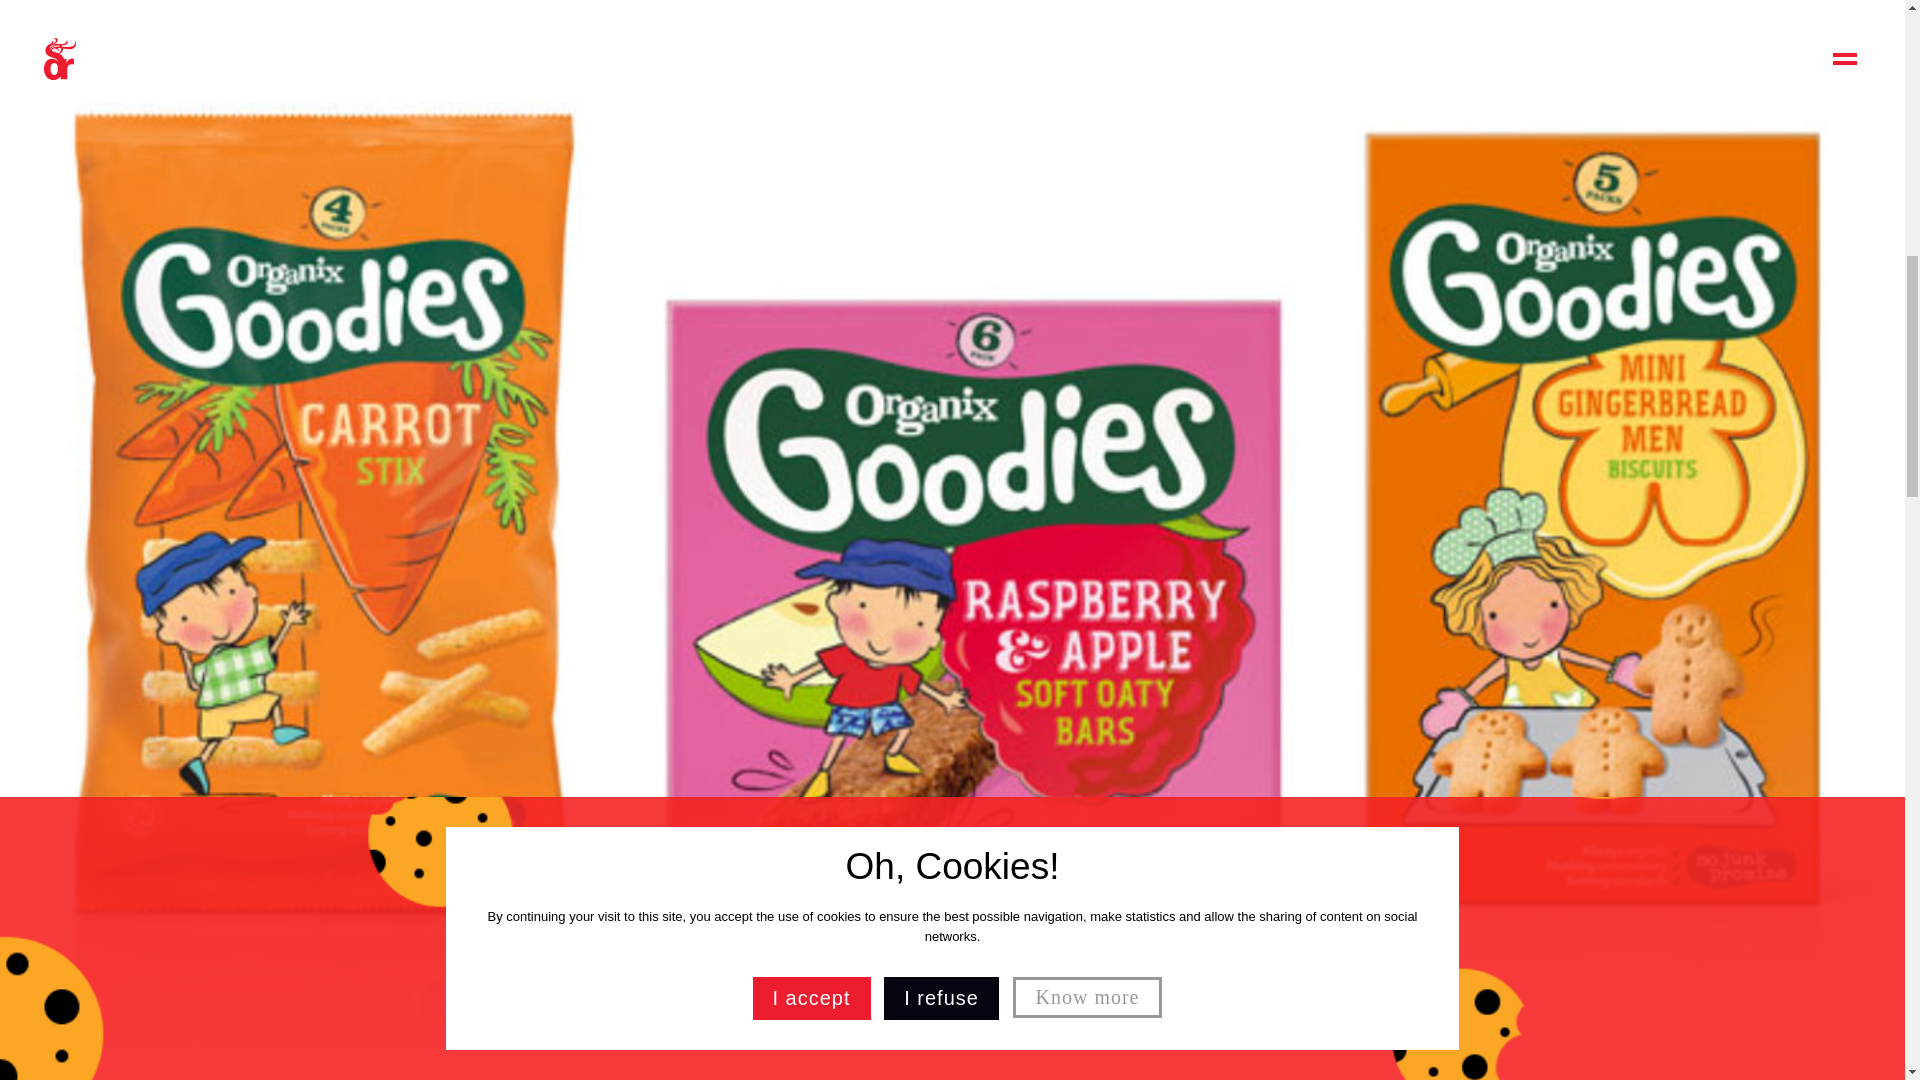 The image size is (1920, 1080). I want to click on VIEW PROJECT, so click(597, 792).